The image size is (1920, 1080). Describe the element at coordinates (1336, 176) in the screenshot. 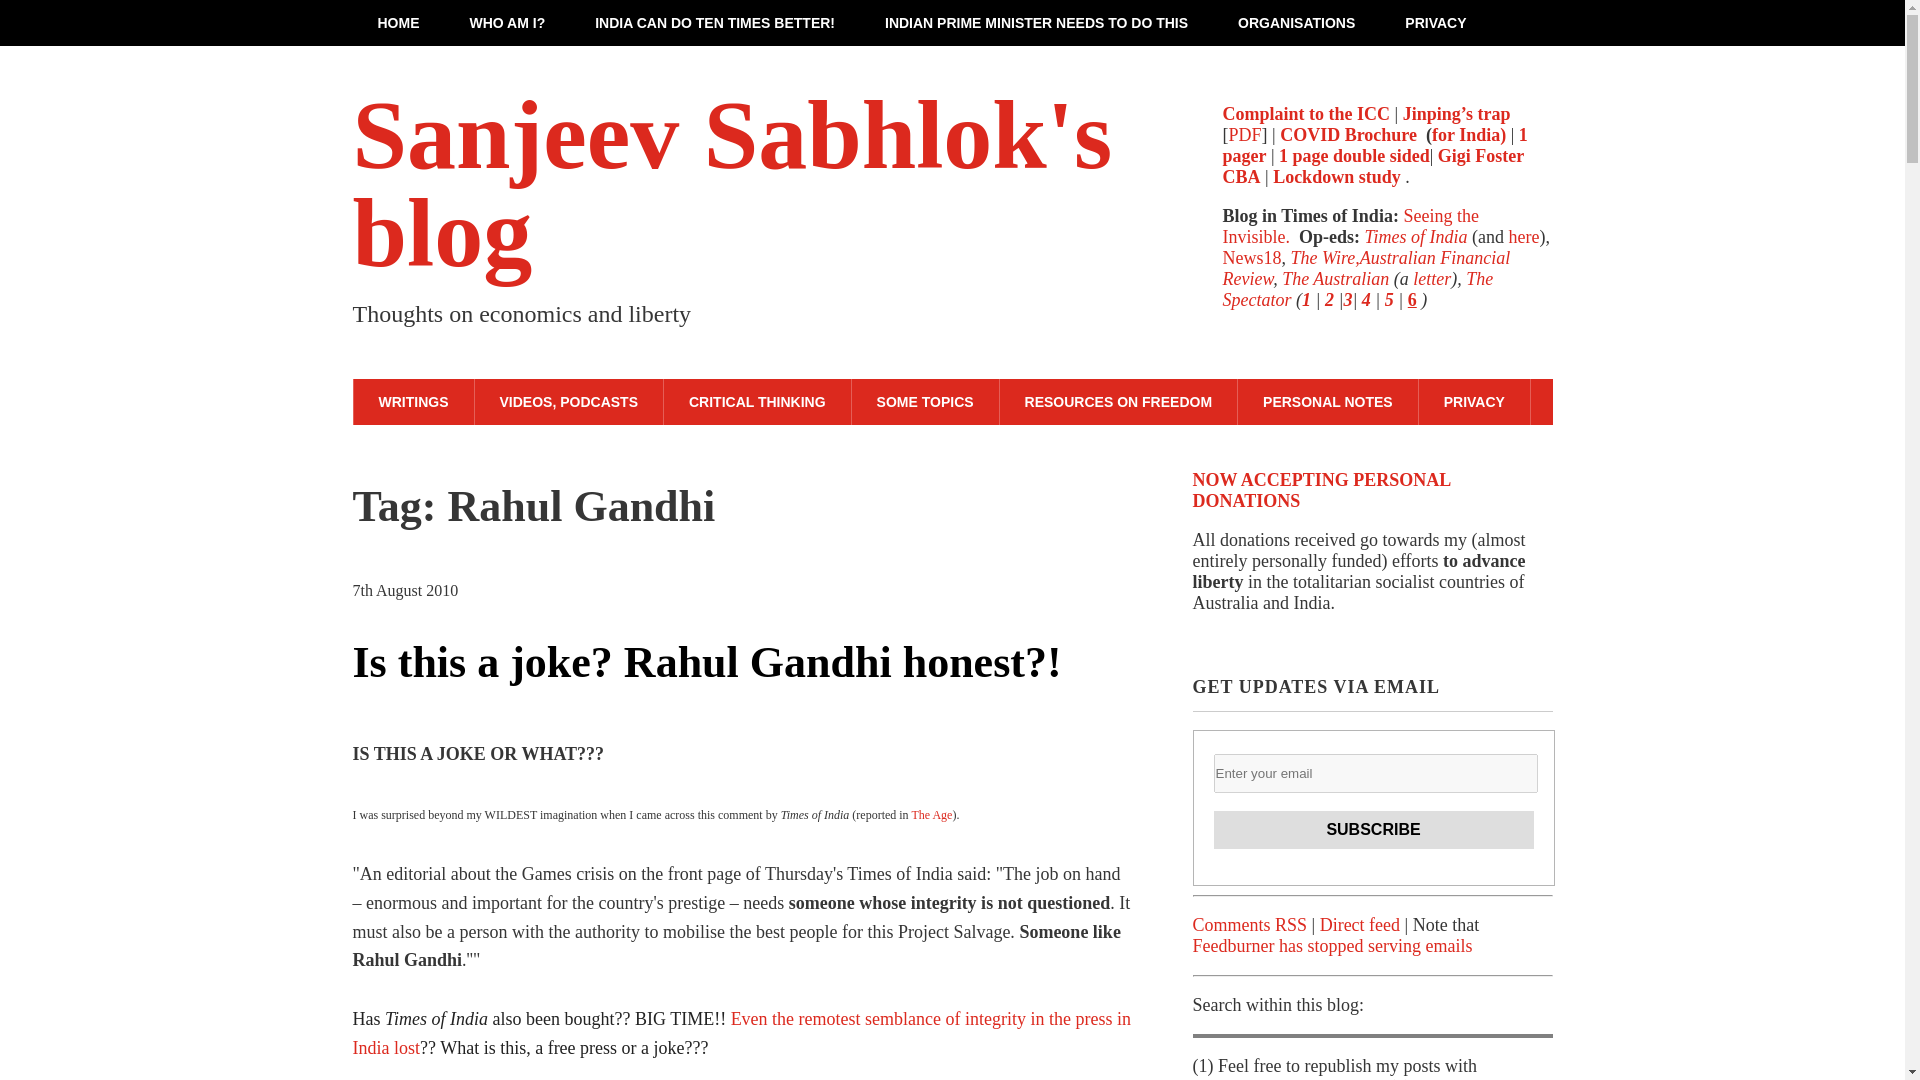

I see `Lockdown study` at that location.